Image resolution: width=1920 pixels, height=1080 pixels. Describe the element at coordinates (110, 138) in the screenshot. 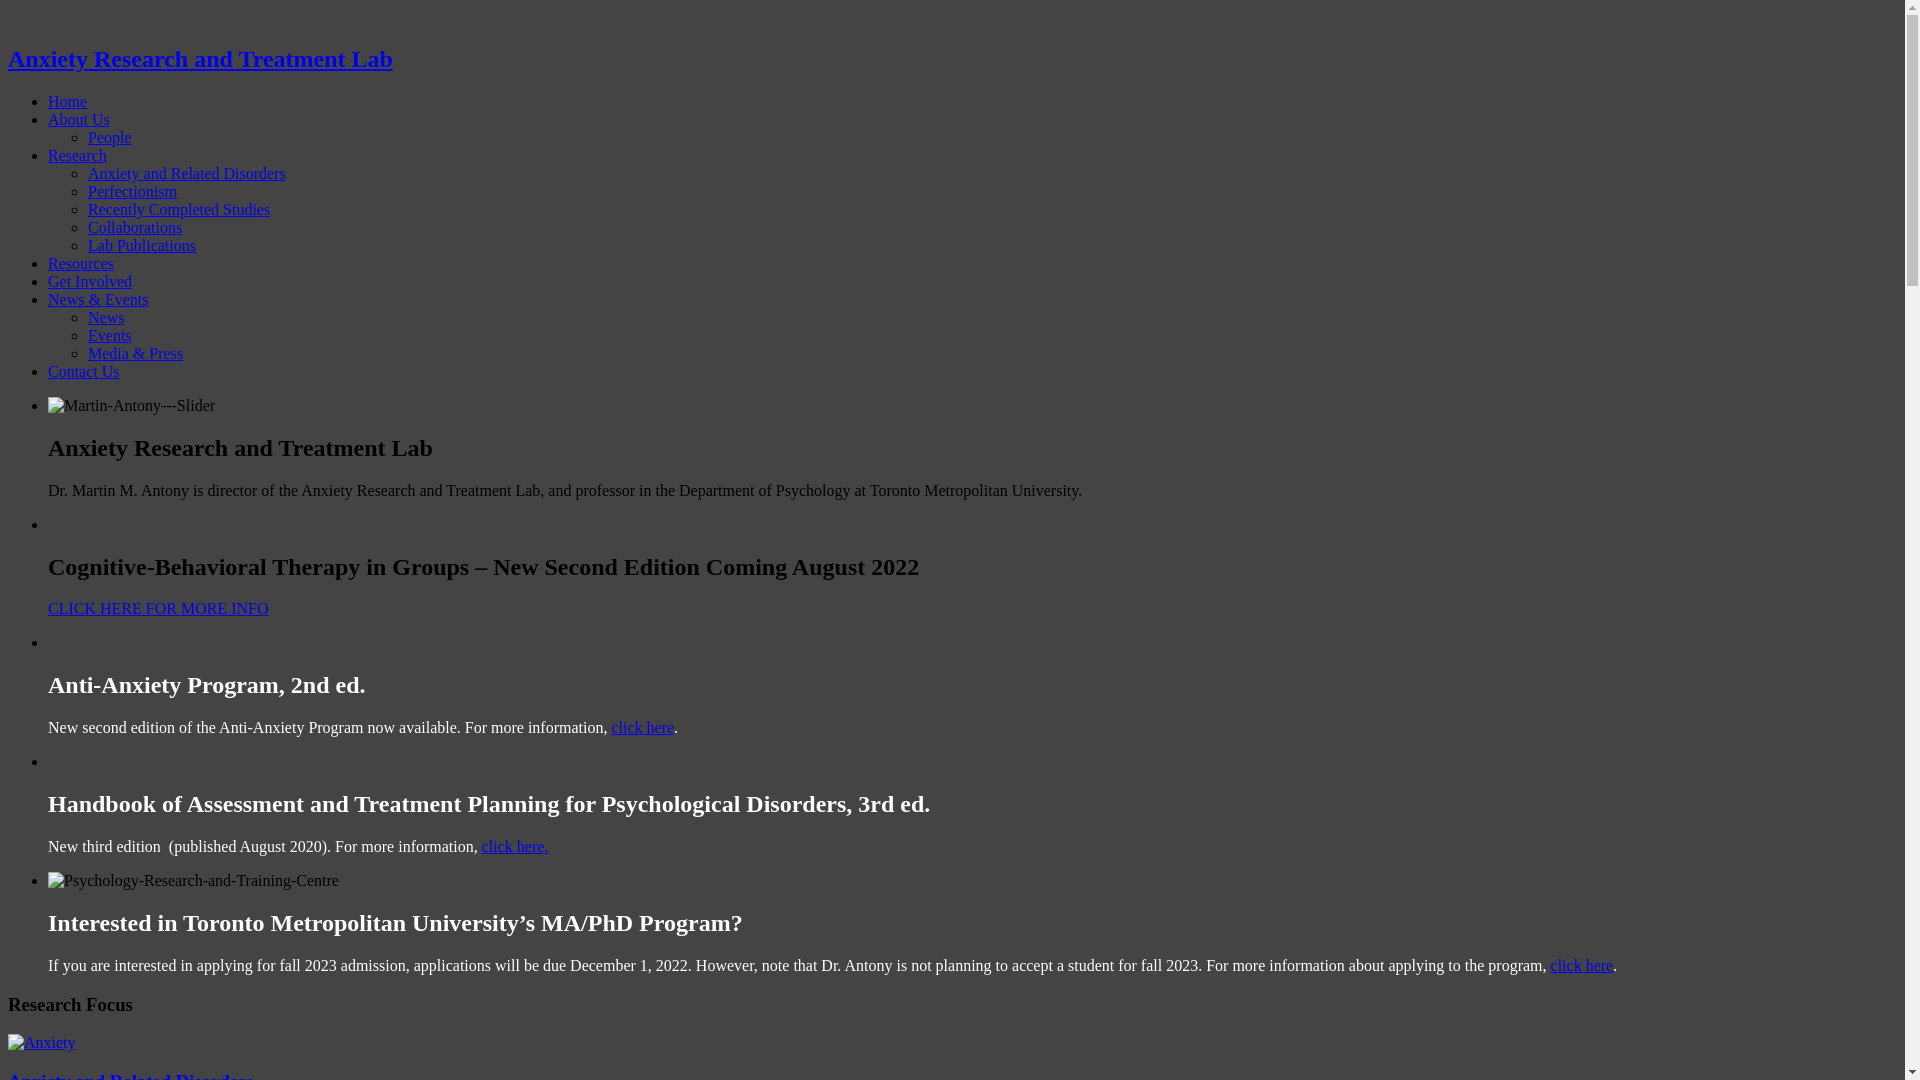

I see `People` at that location.